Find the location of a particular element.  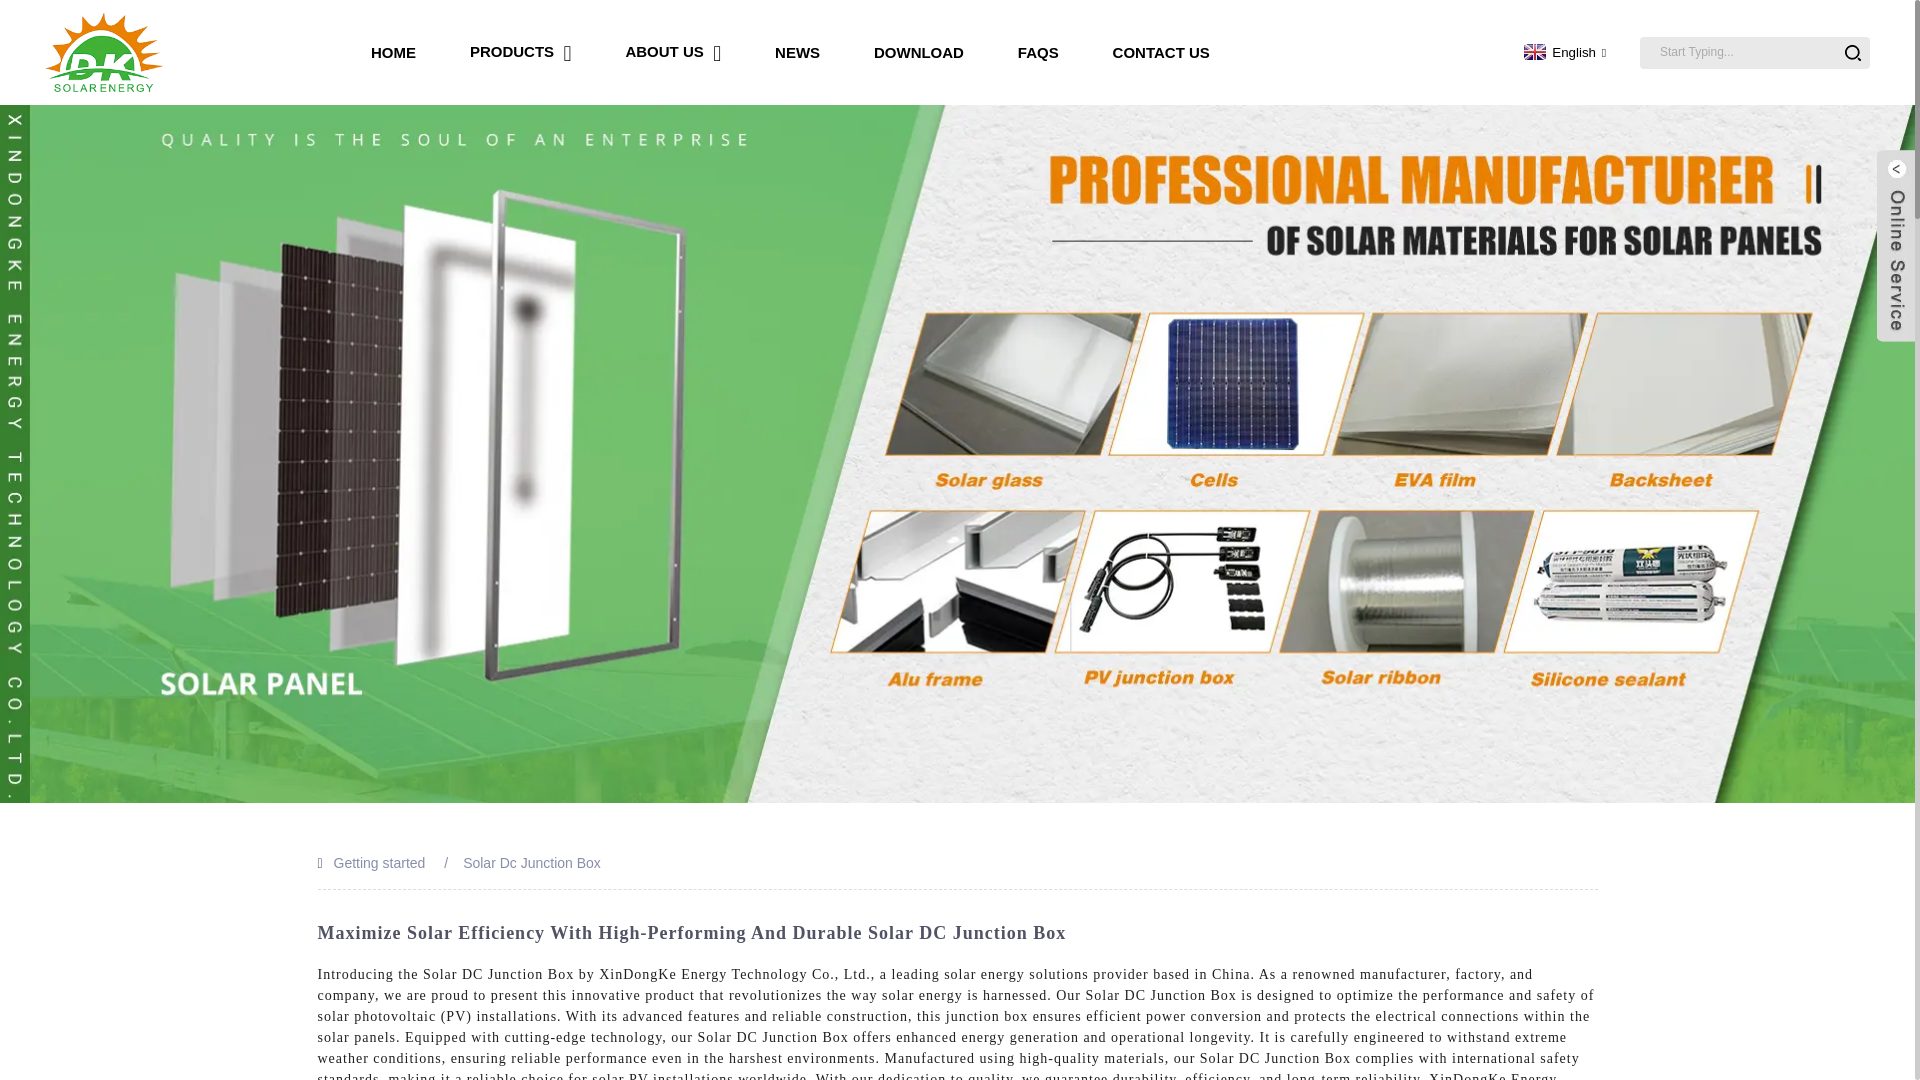

NEWS is located at coordinates (797, 52).